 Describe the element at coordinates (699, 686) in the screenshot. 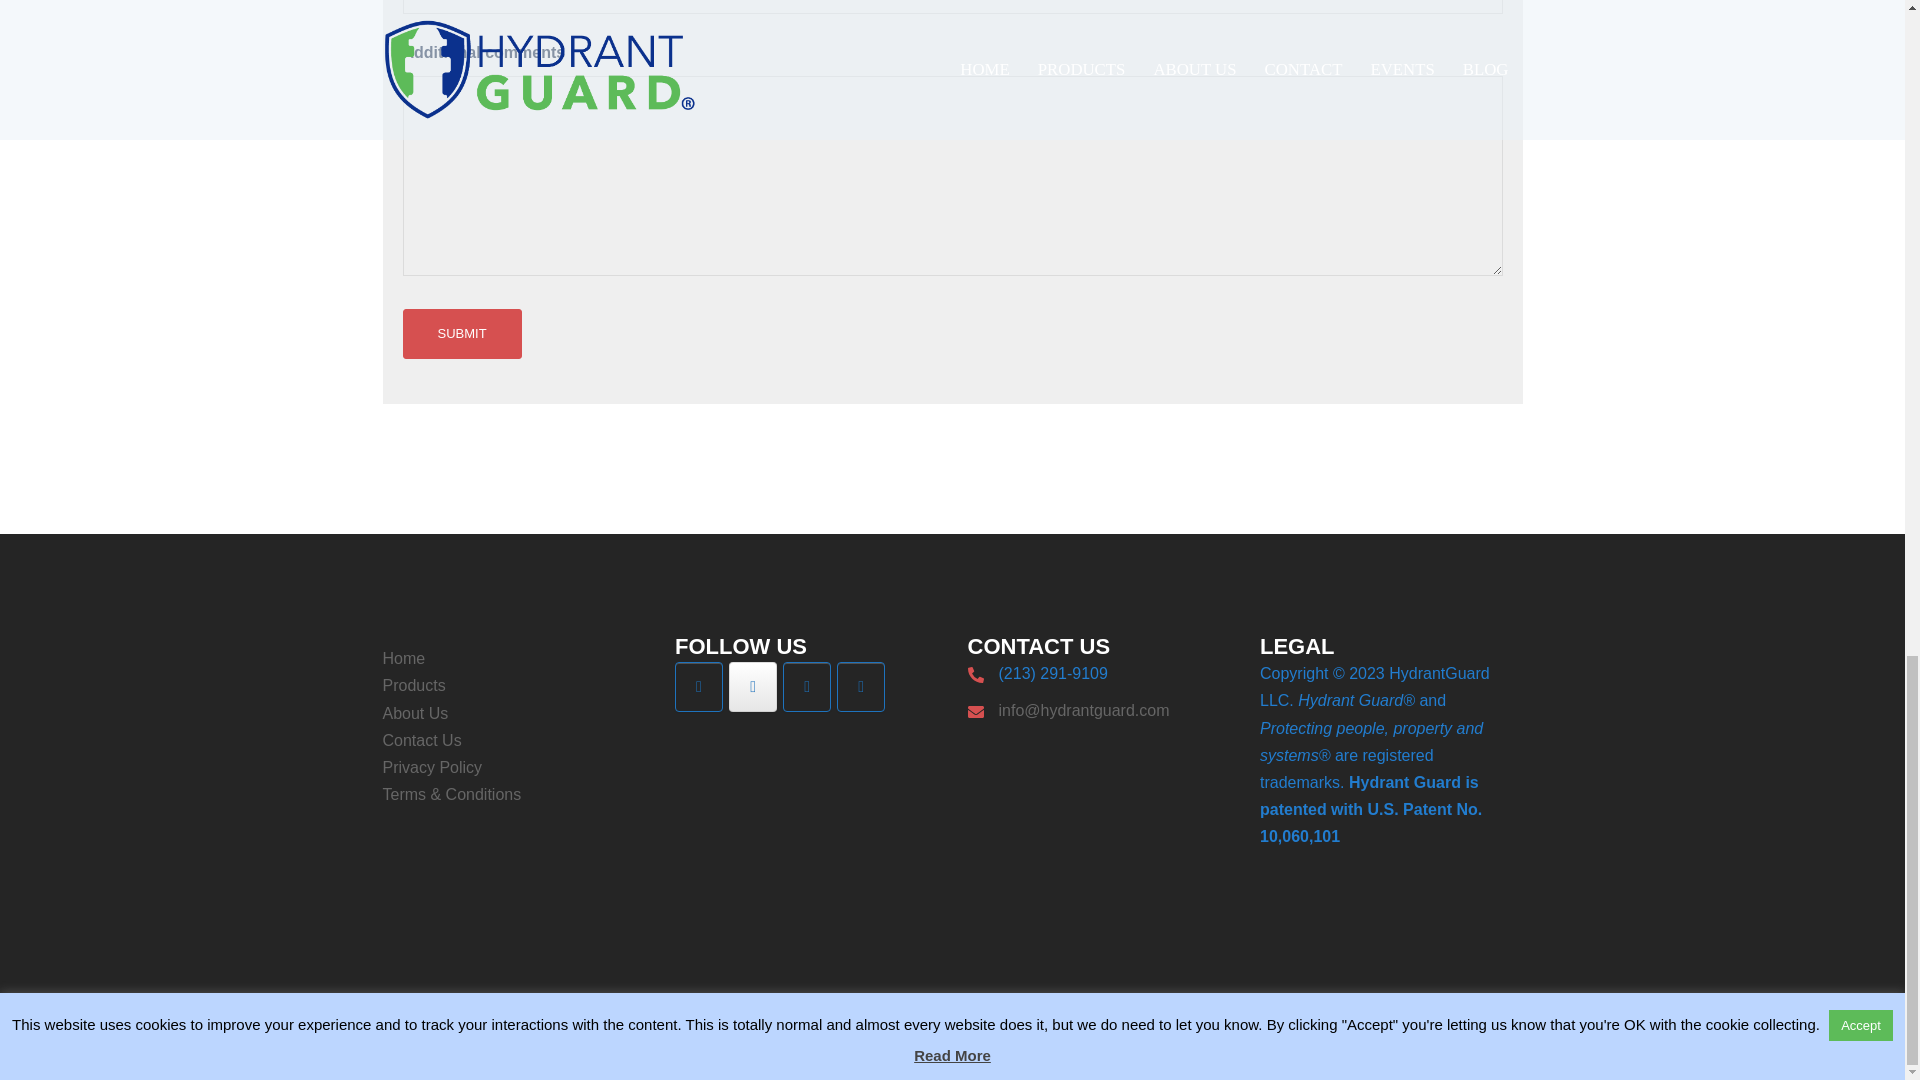

I see `Hydrant Guard on Instagram` at that location.